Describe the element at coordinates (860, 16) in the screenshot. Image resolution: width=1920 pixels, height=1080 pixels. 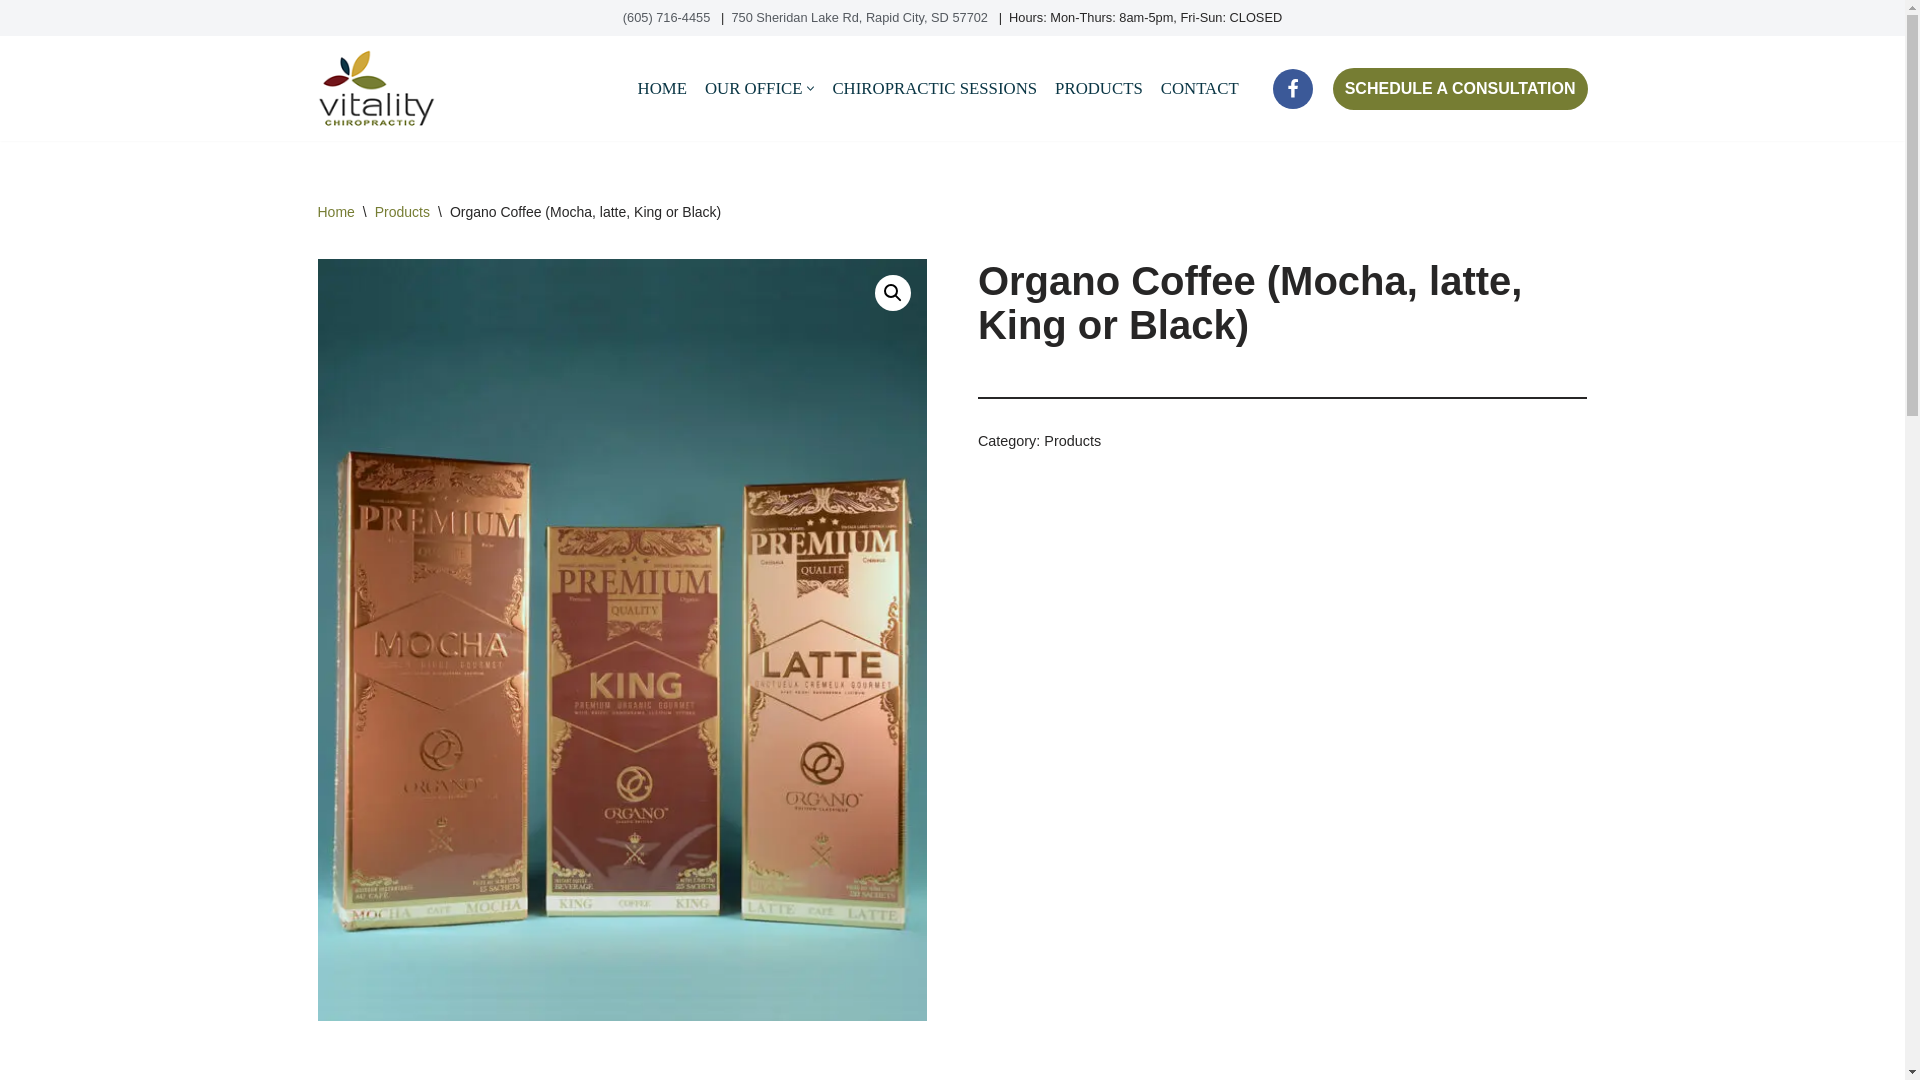
I see `750 Sheridan Lake Rd, Rapid City, SD 57702` at that location.